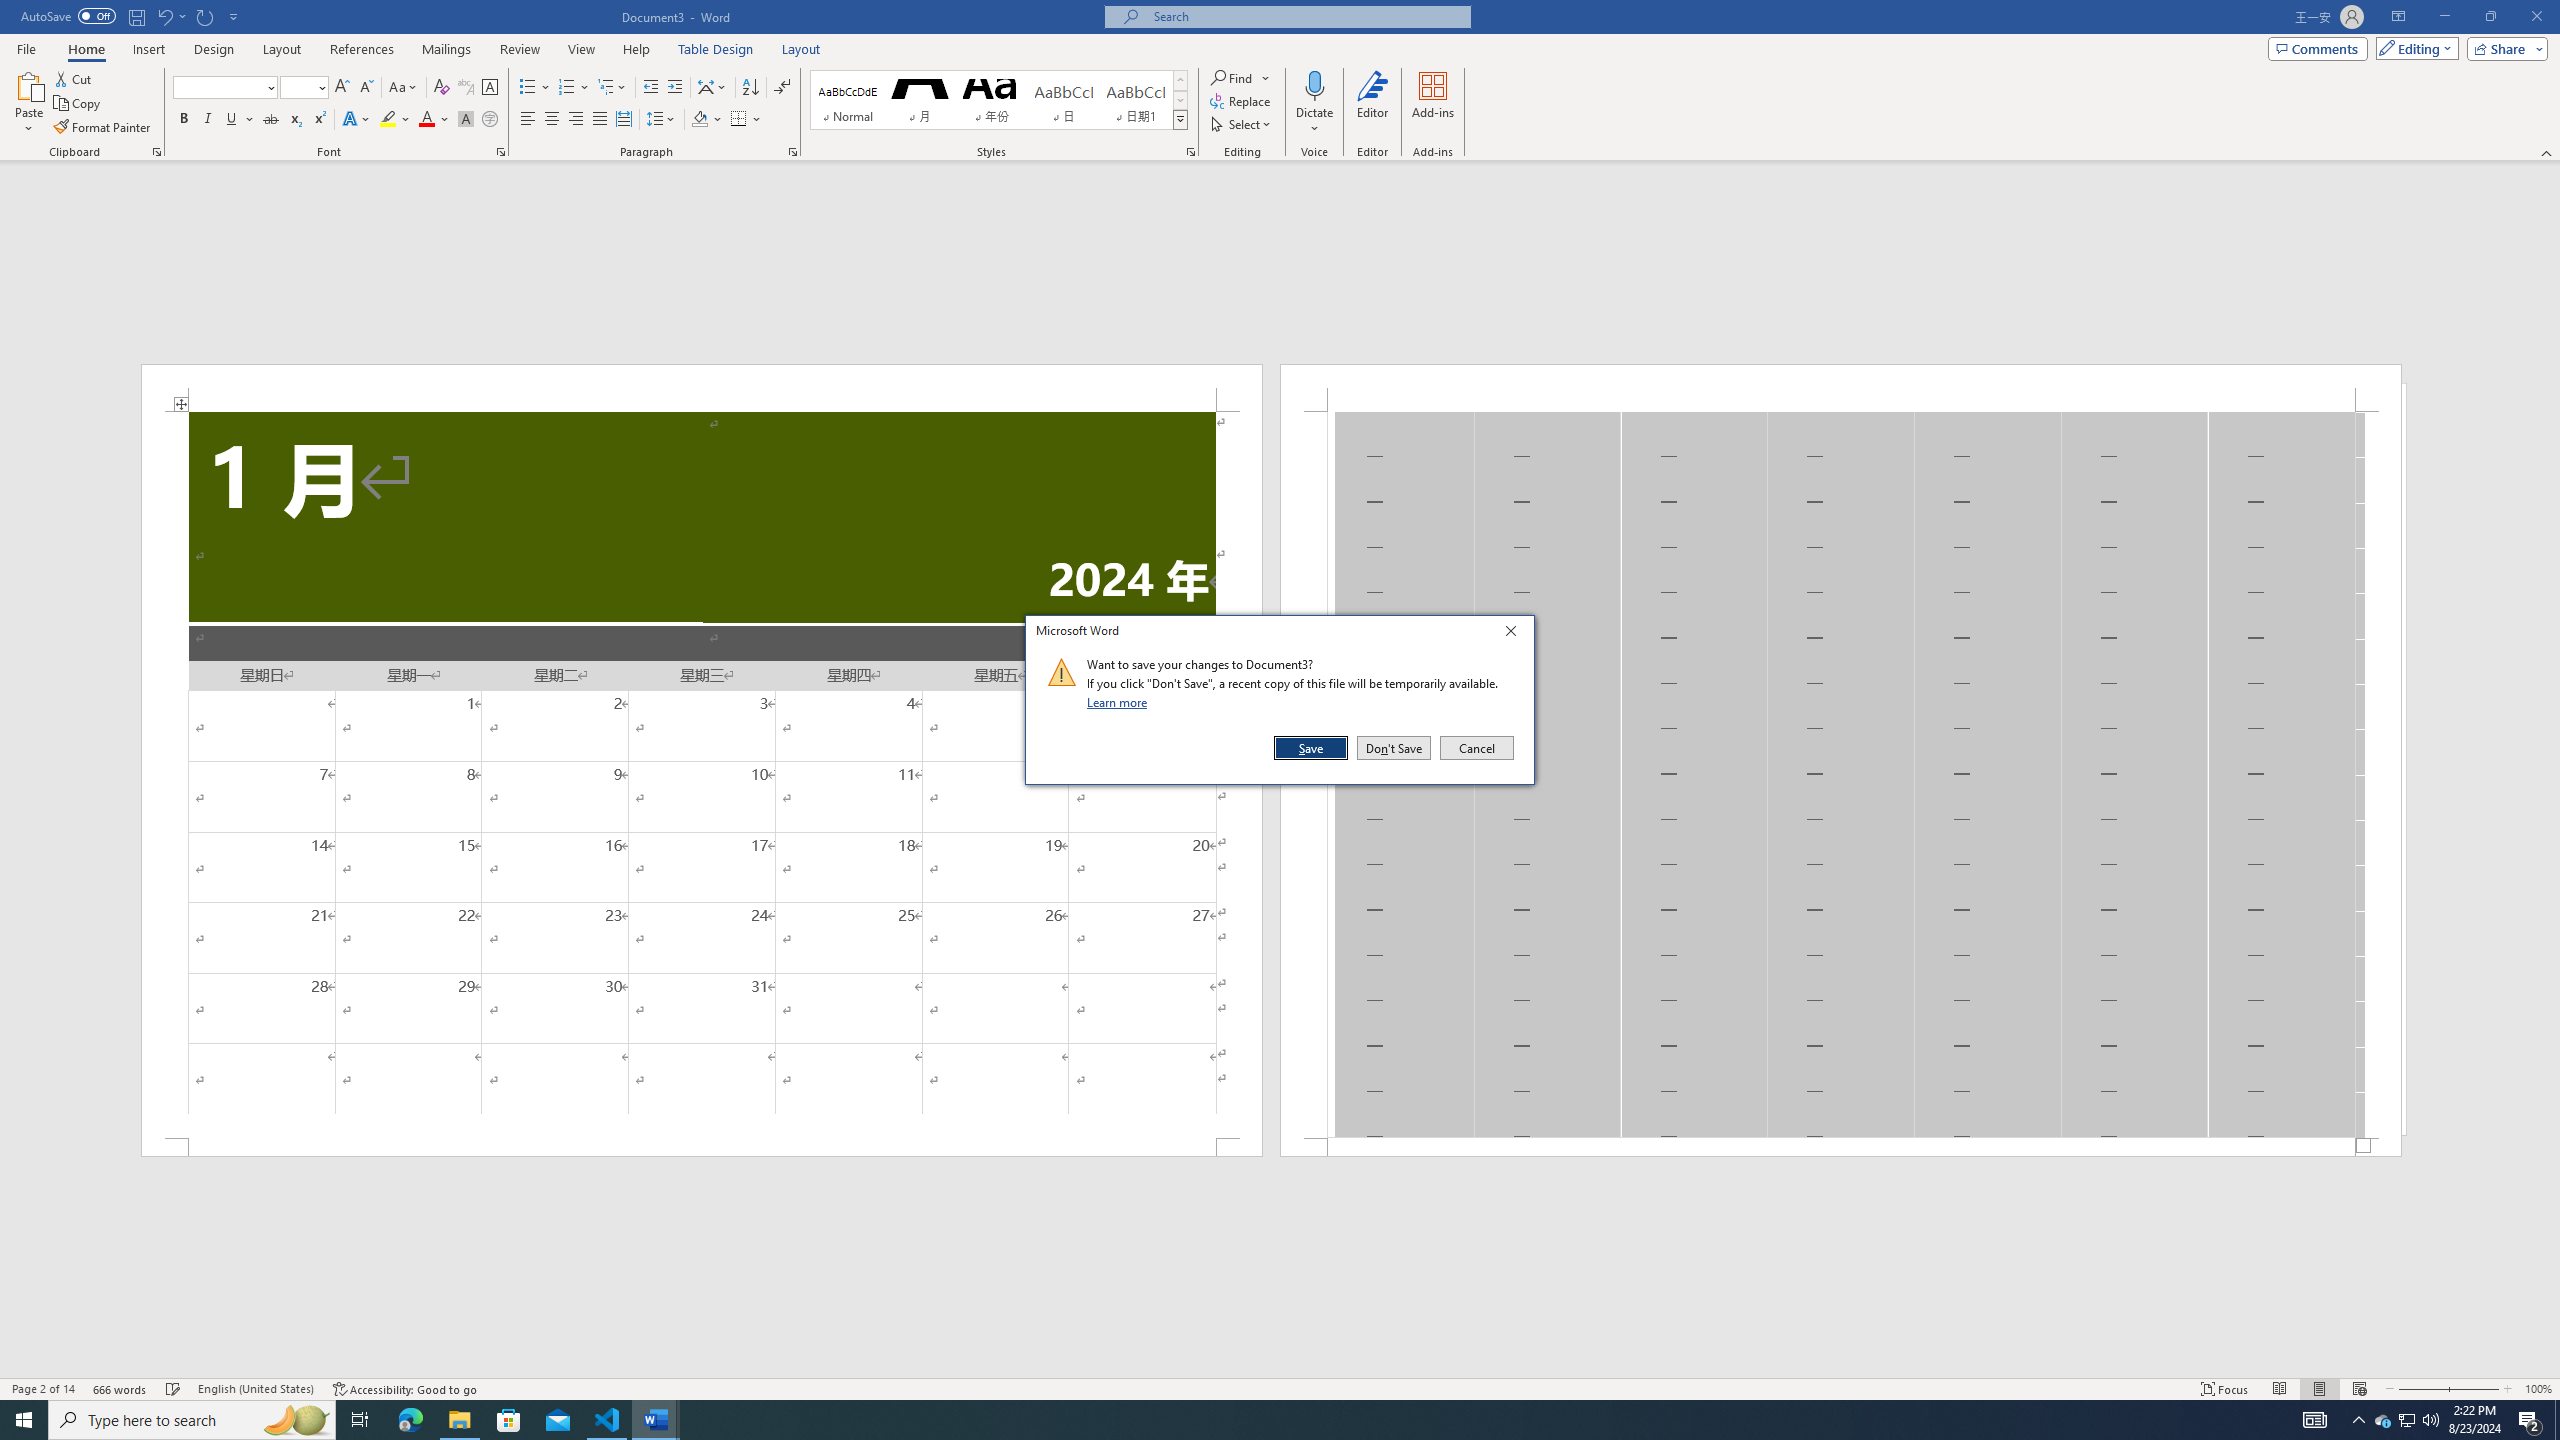 The image size is (2560, 1440). What do you see at coordinates (206, 16) in the screenshot?
I see `Repeat Style` at bounding box center [206, 16].